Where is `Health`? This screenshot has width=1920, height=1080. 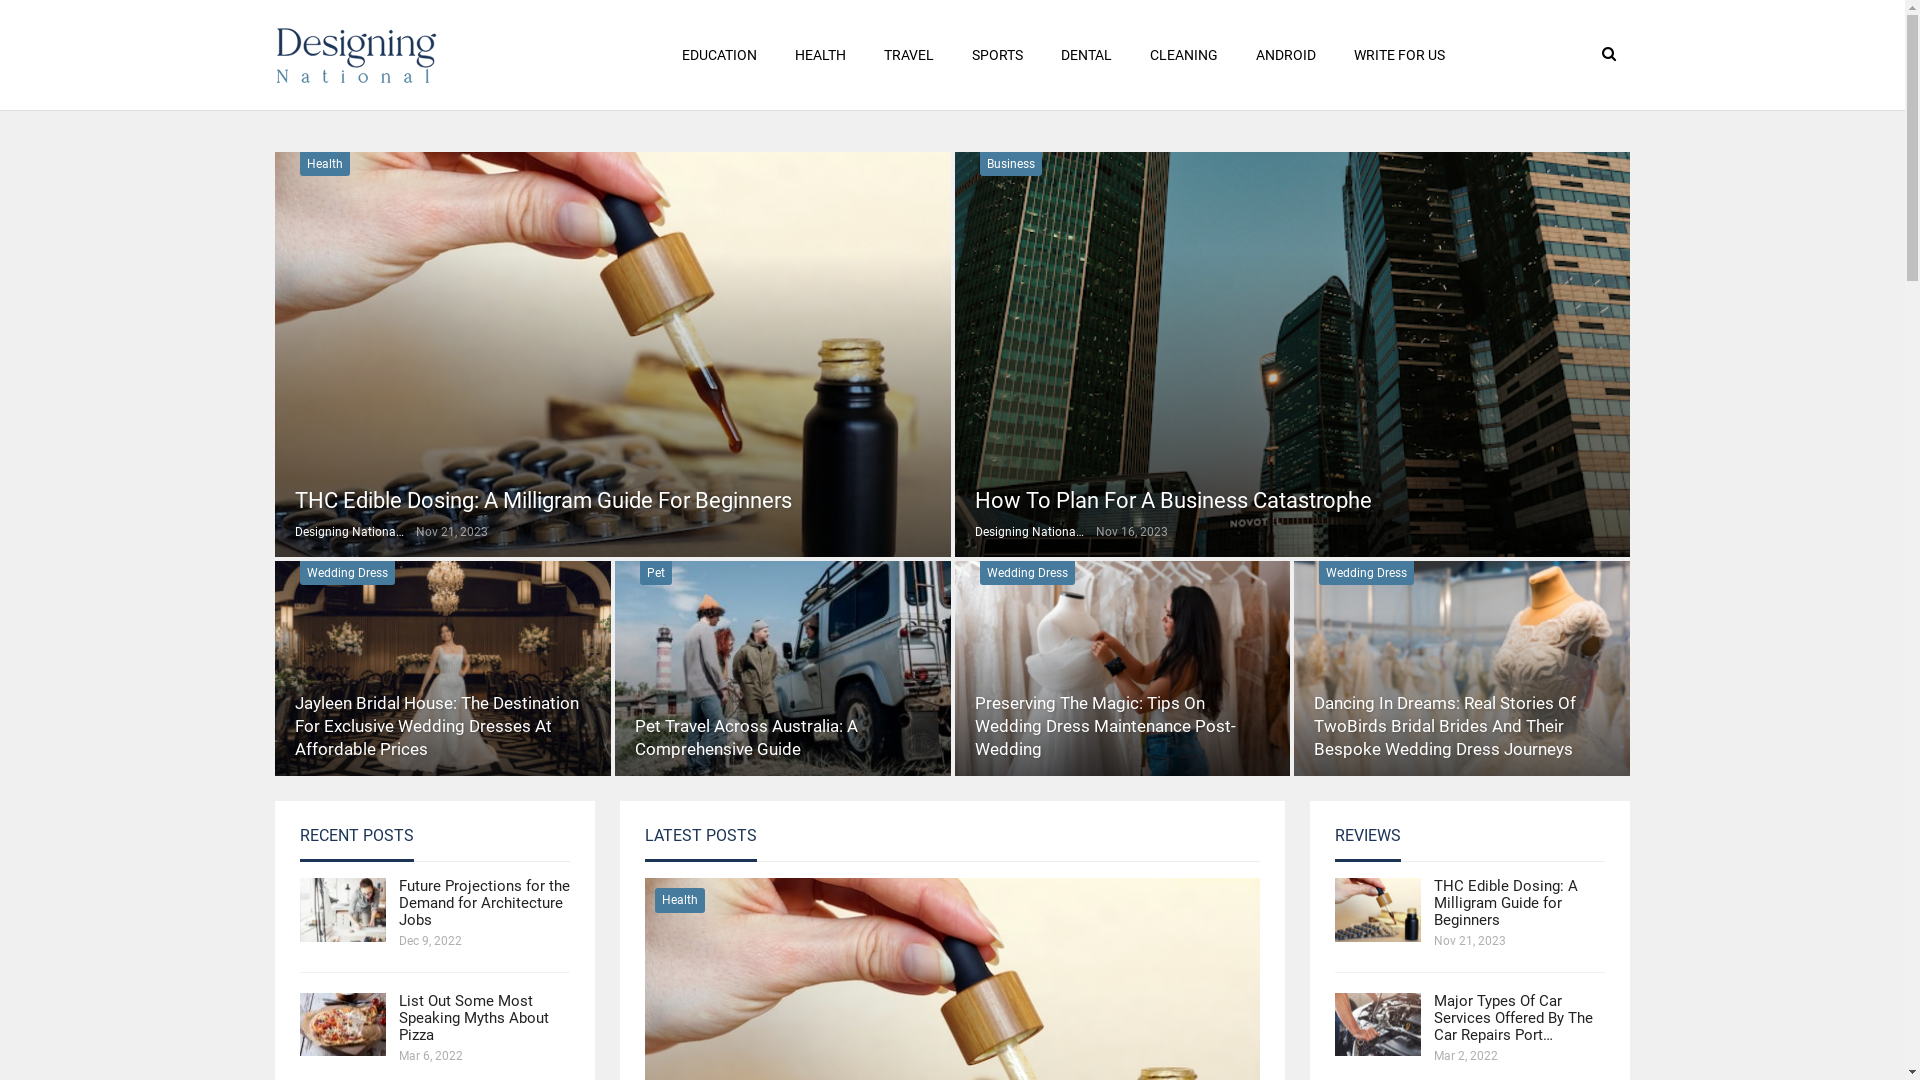
Health is located at coordinates (325, 164).